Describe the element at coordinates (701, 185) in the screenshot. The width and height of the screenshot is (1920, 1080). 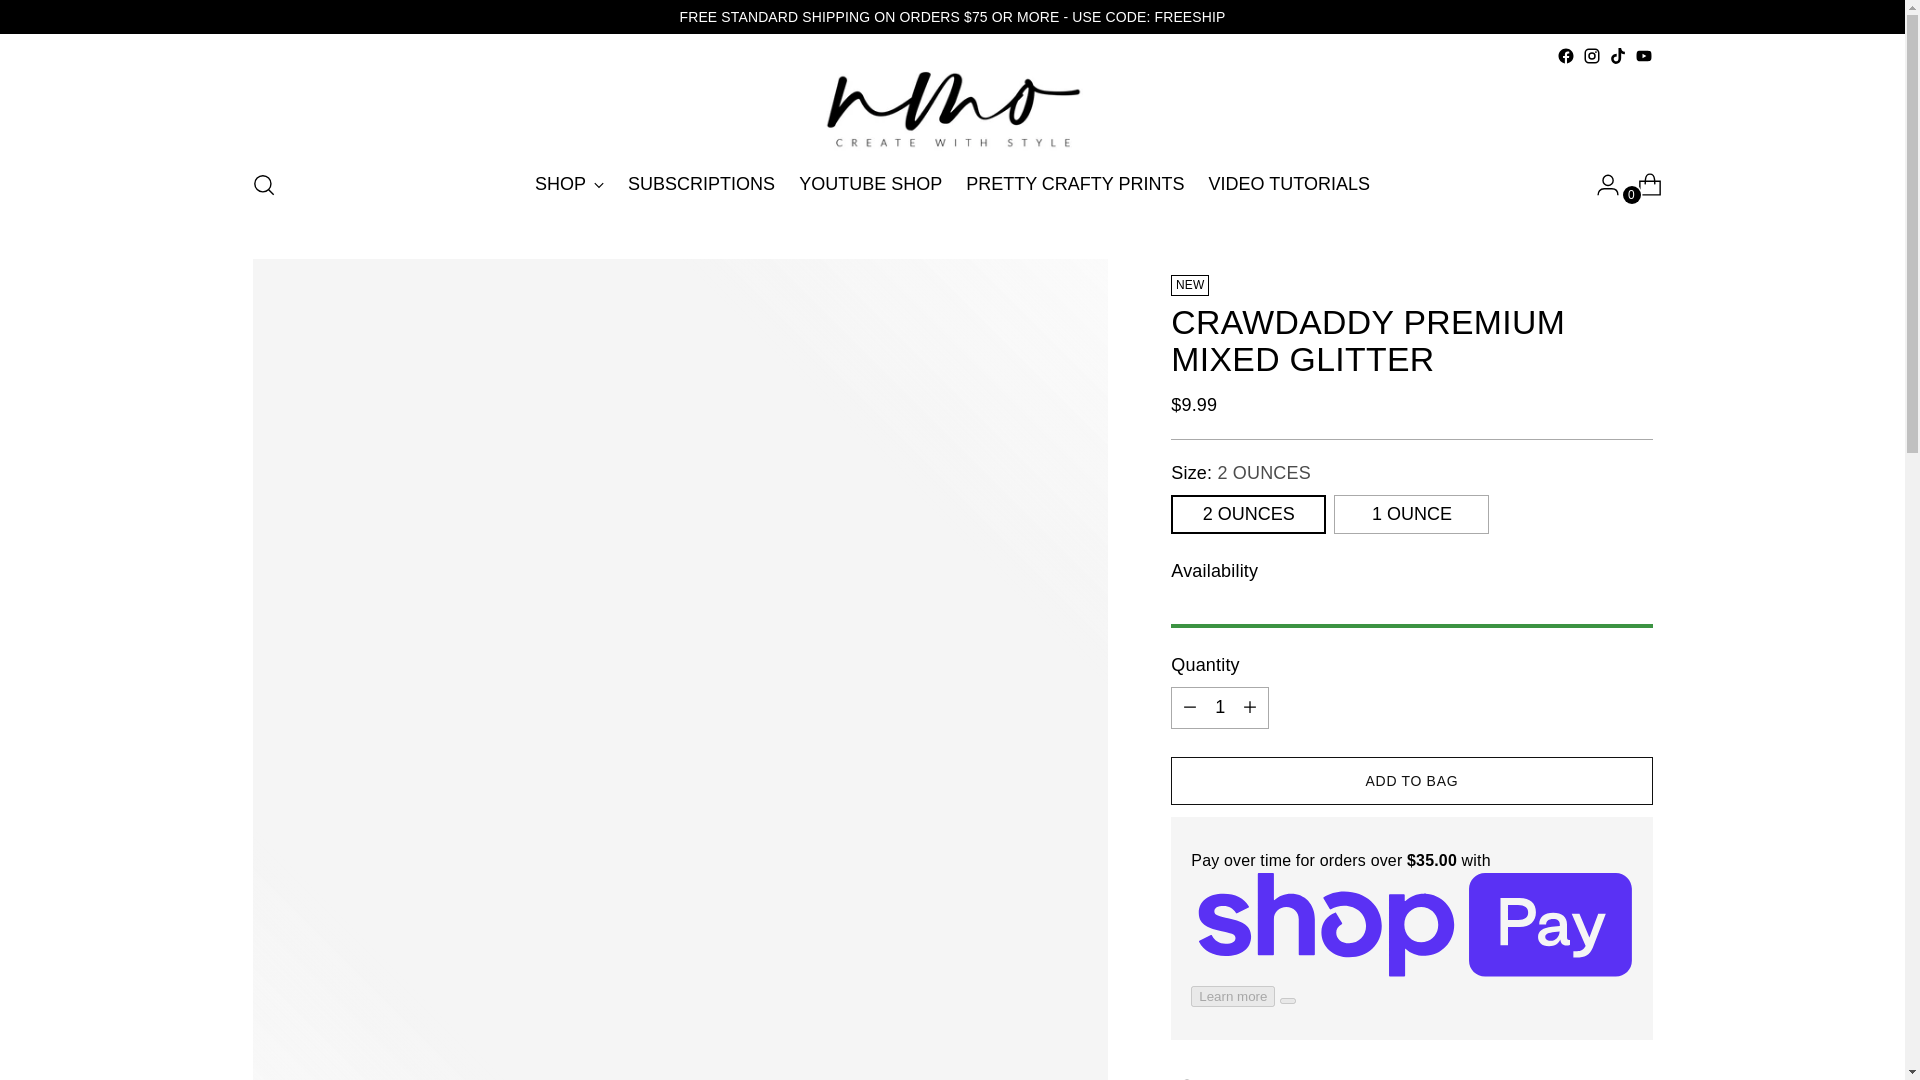
I see `SUBSCRIPTIONS` at that location.